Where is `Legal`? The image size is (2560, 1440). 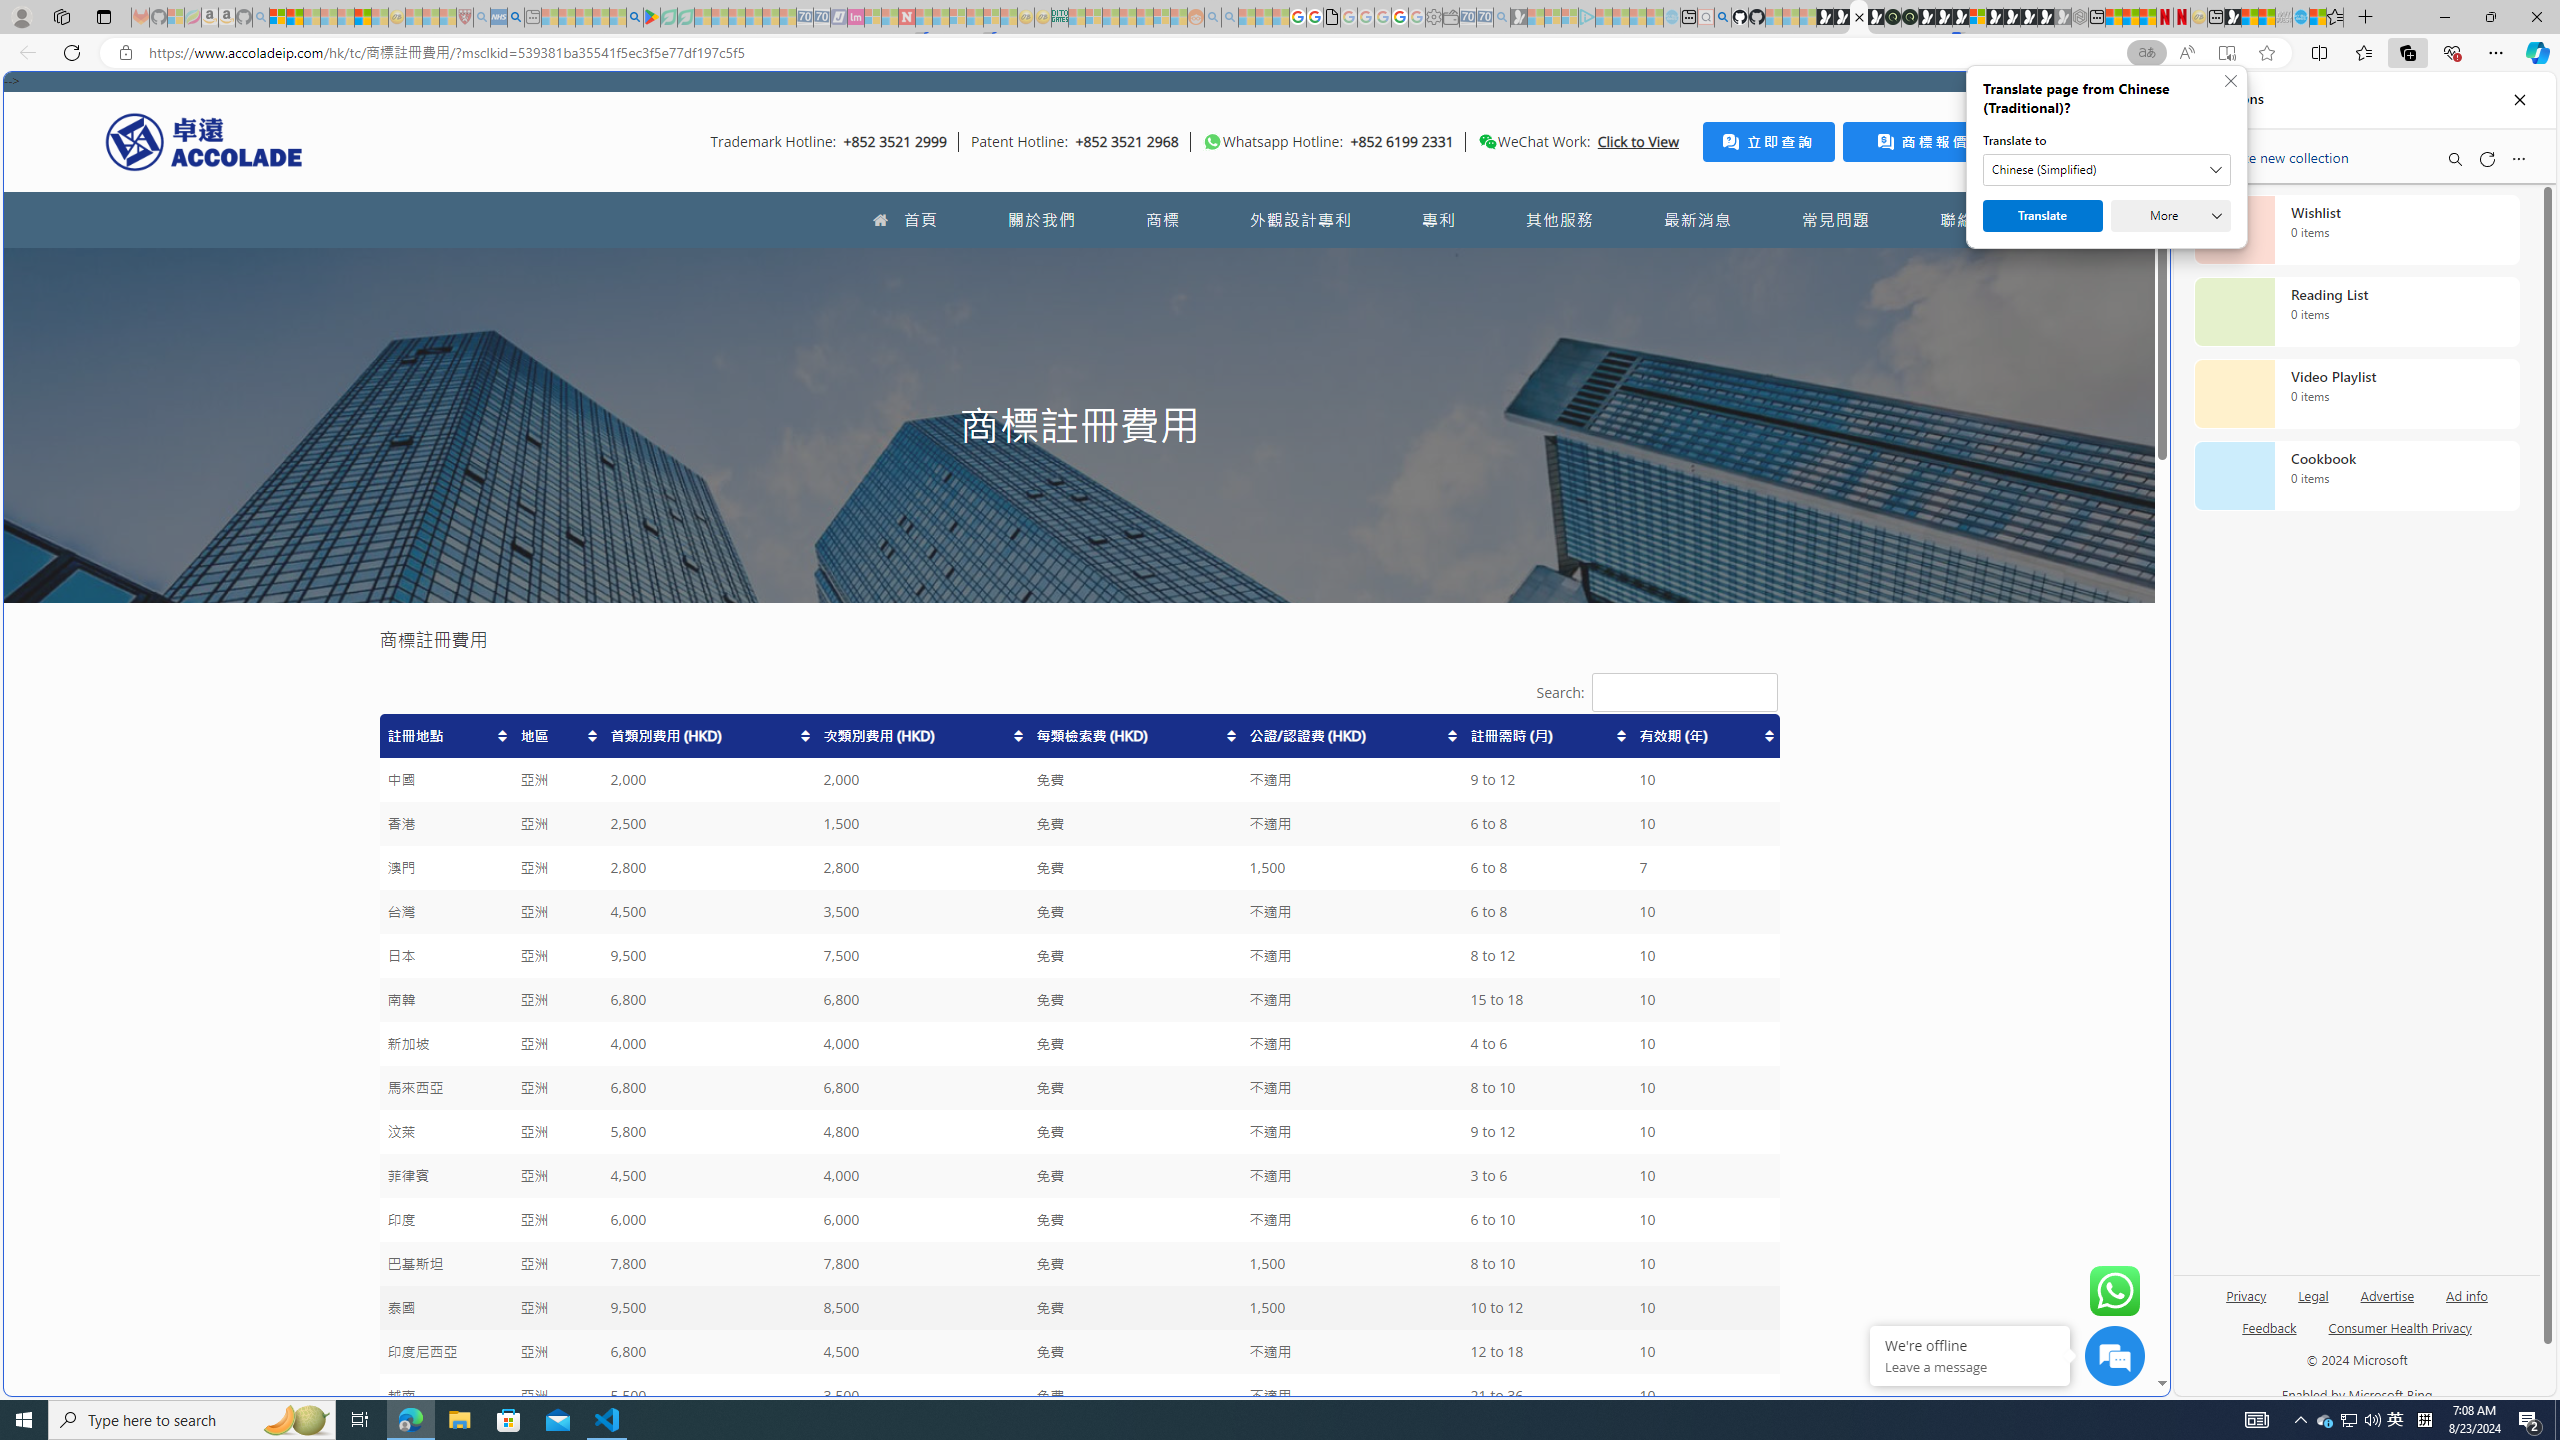
Legal is located at coordinates (2312, 1304).